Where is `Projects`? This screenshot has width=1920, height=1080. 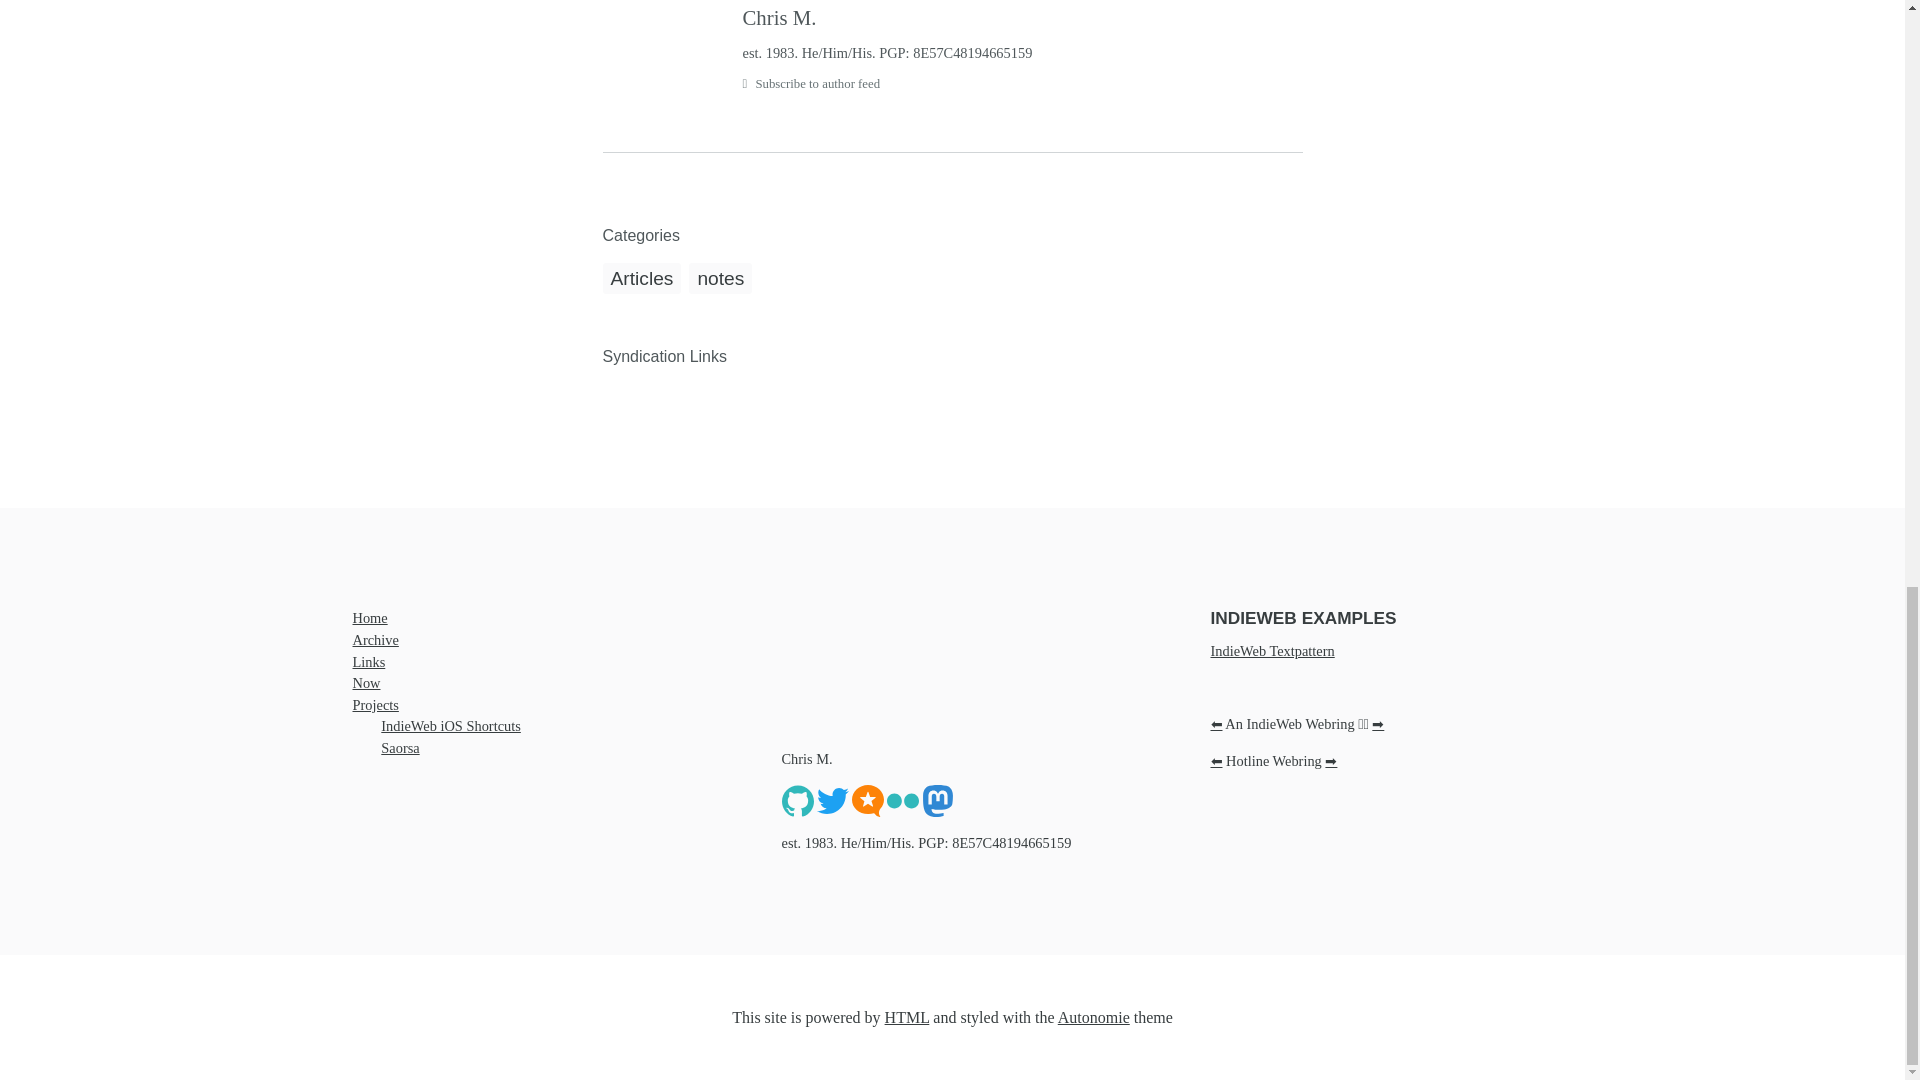 Projects is located at coordinates (374, 704).